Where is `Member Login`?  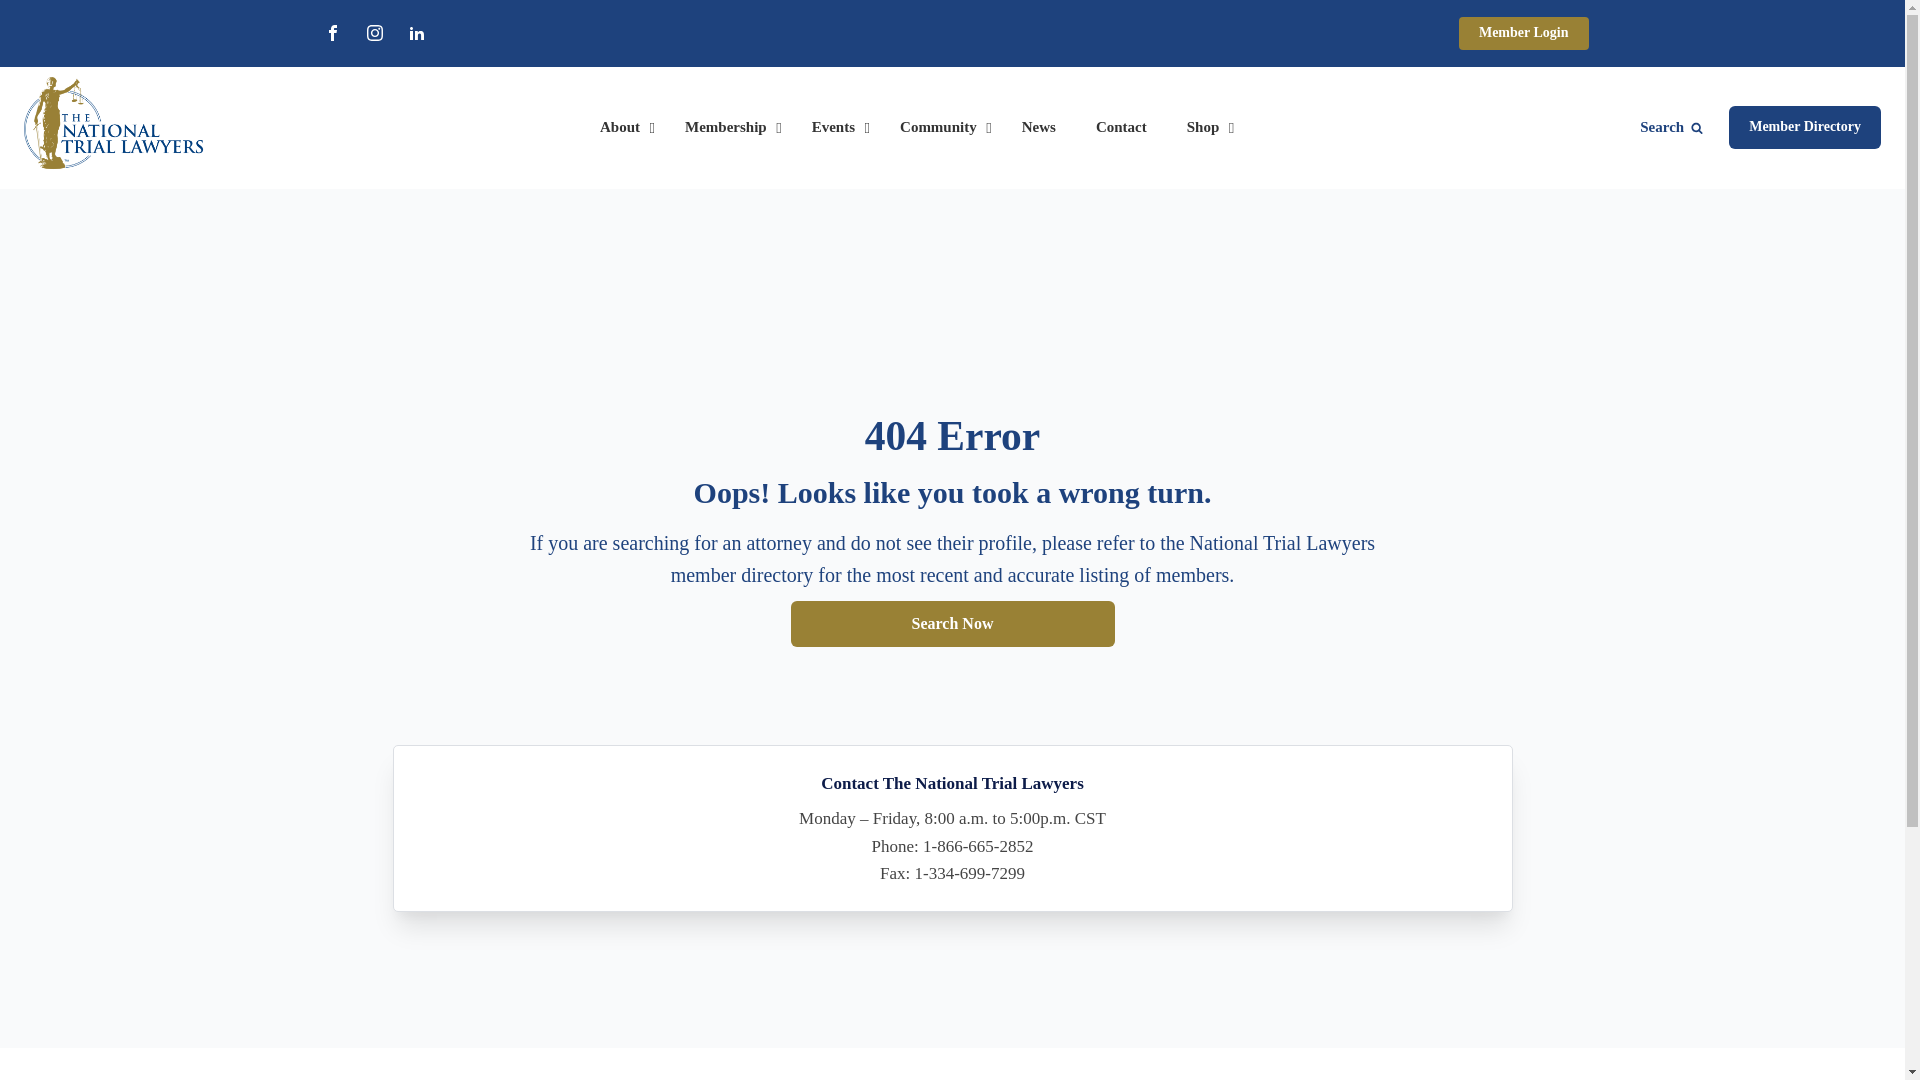 Member Login is located at coordinates (1524, 33).